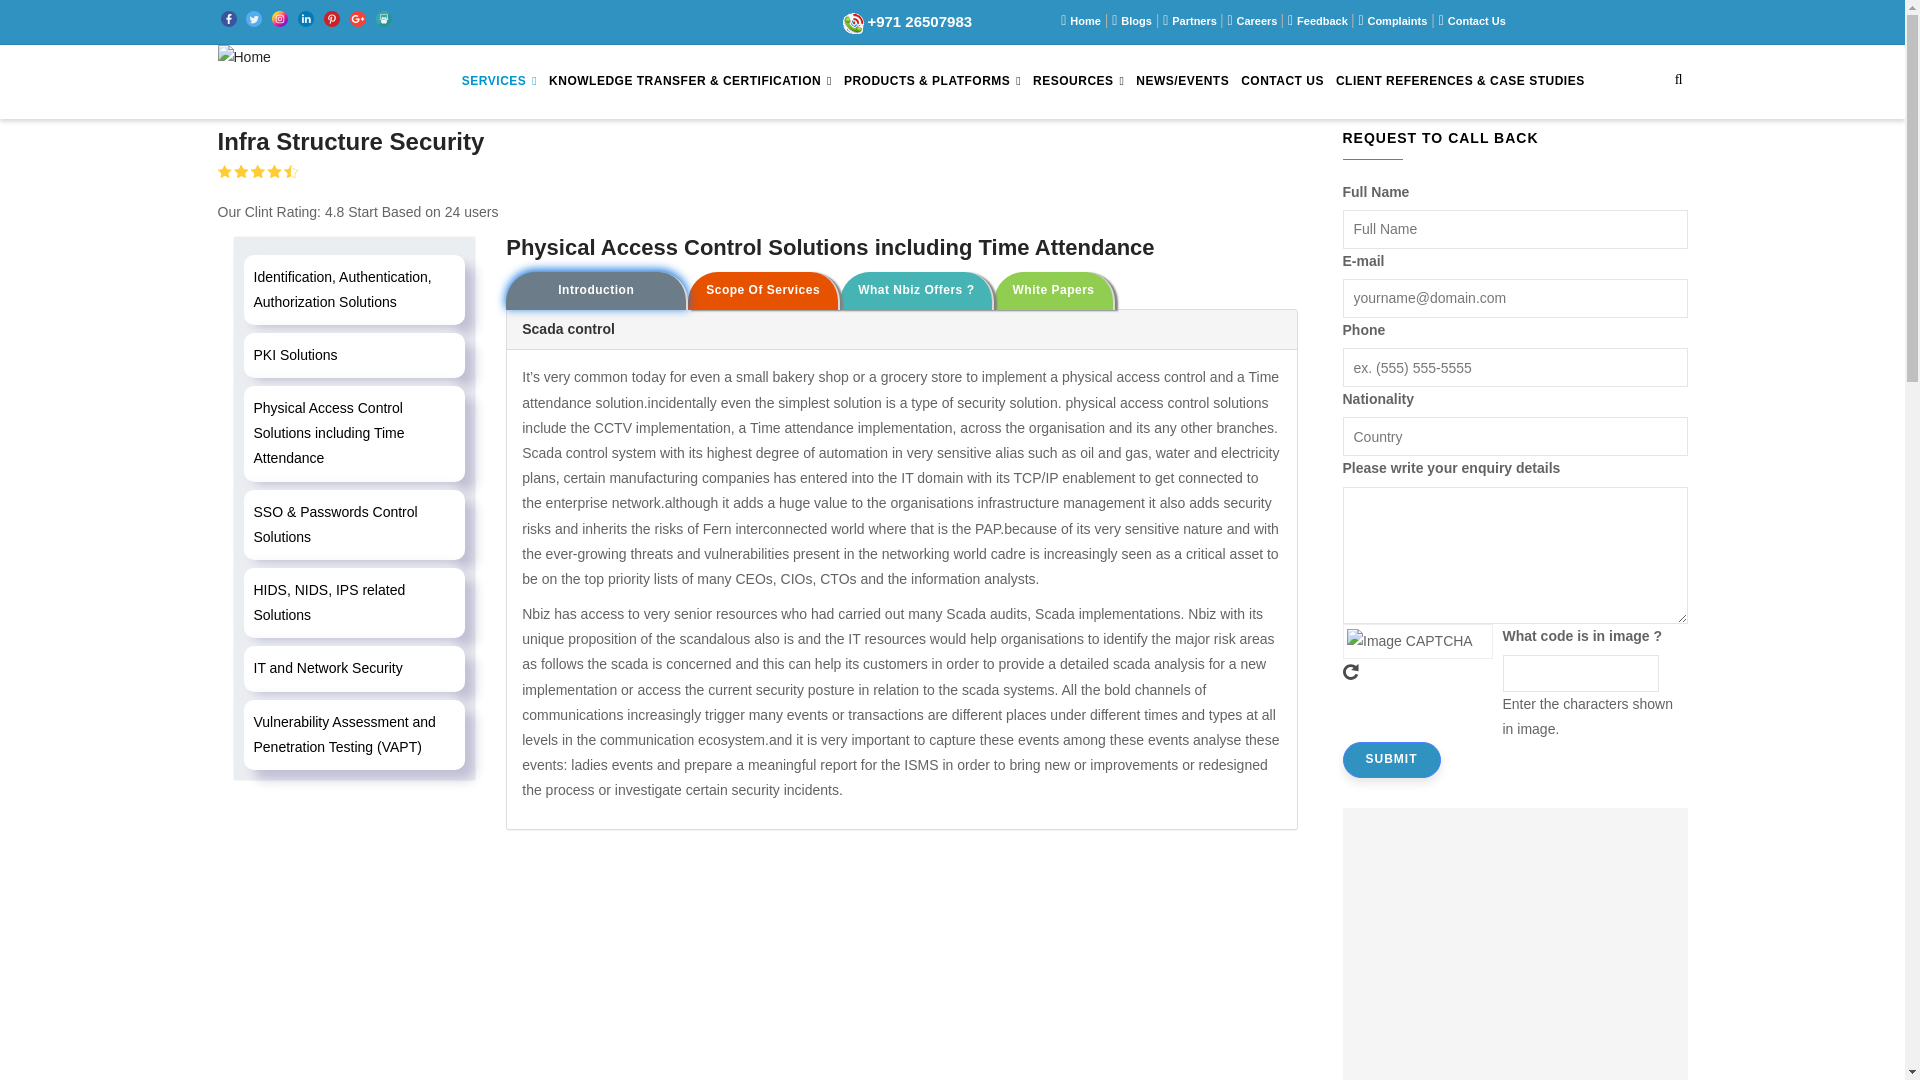 This screenshot has width=1920, height=1080. Describe the element at coordinates (244, 62) in the screenshot. I see `Home` at that location.